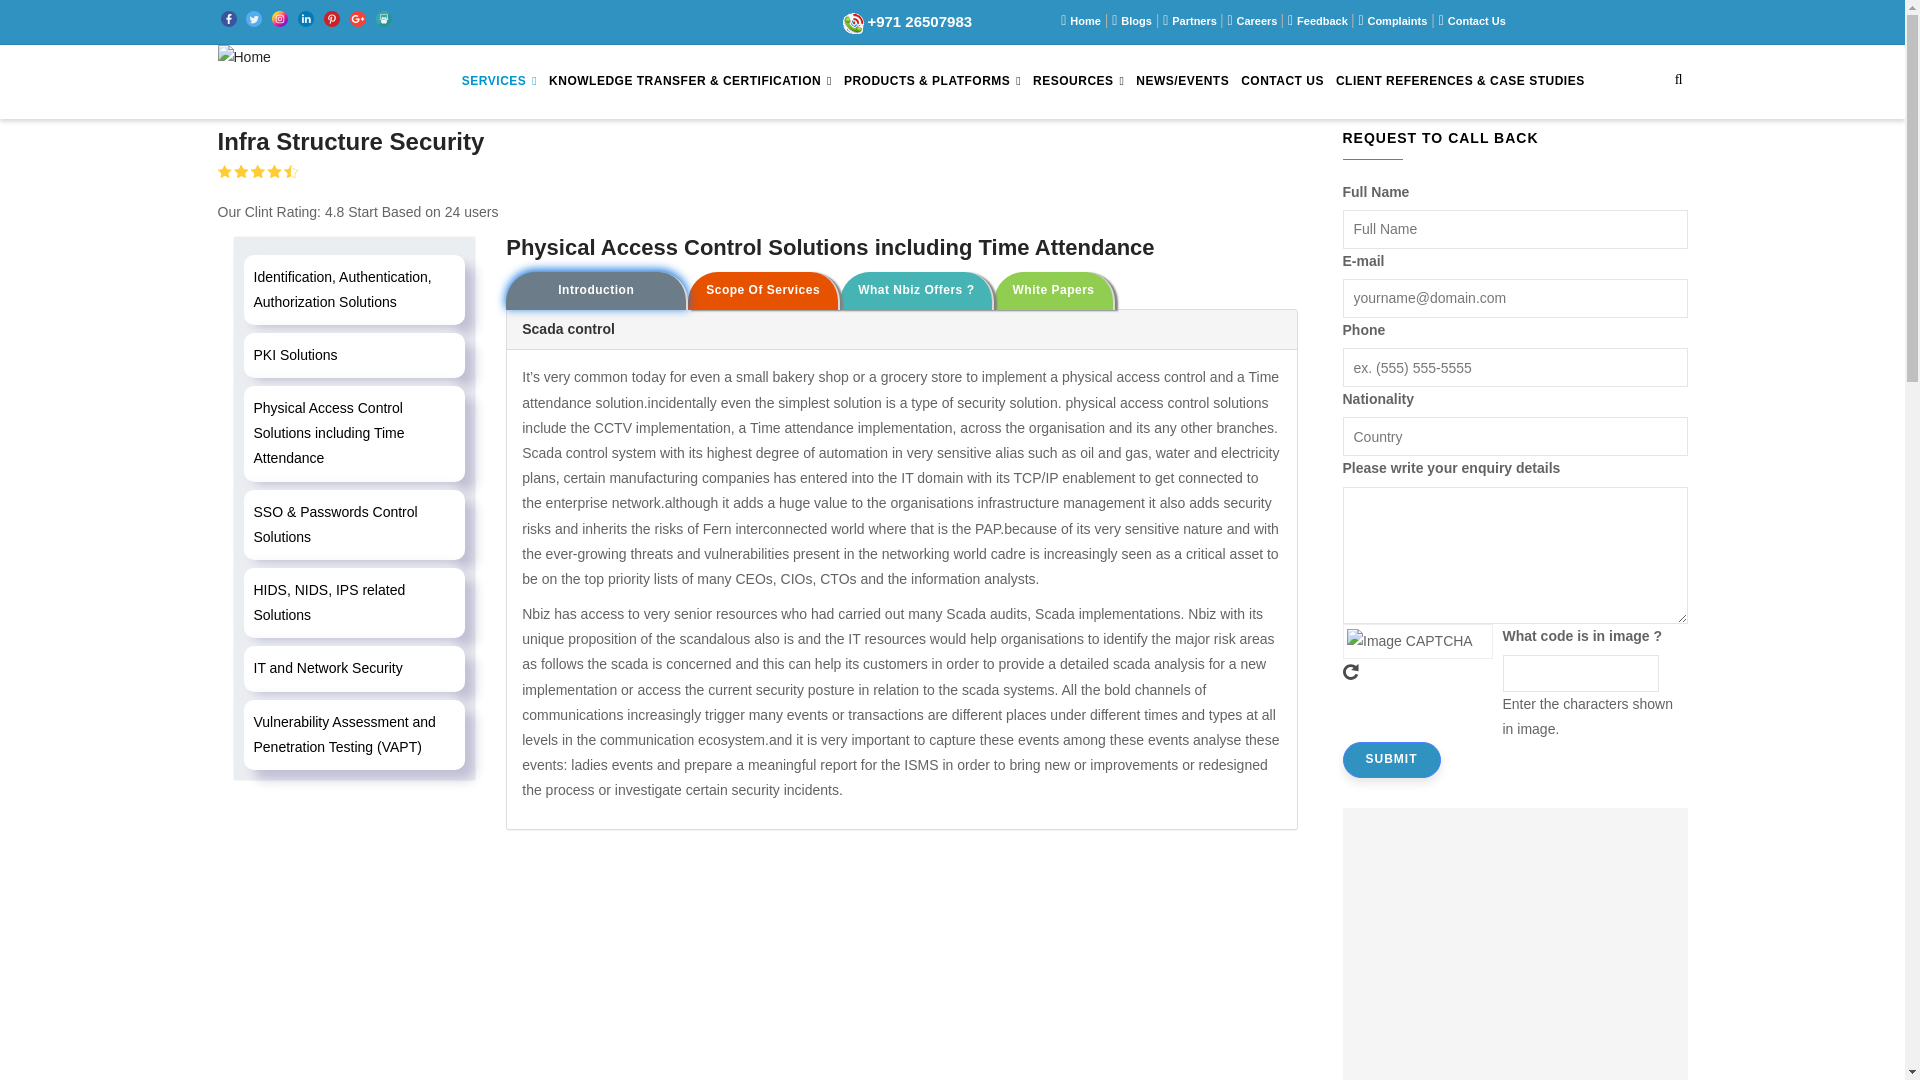 This screenshot has width=1920, height=1080. Describe the element at coordinates (244, 62) in the screenshot. I see `Home` at that location.